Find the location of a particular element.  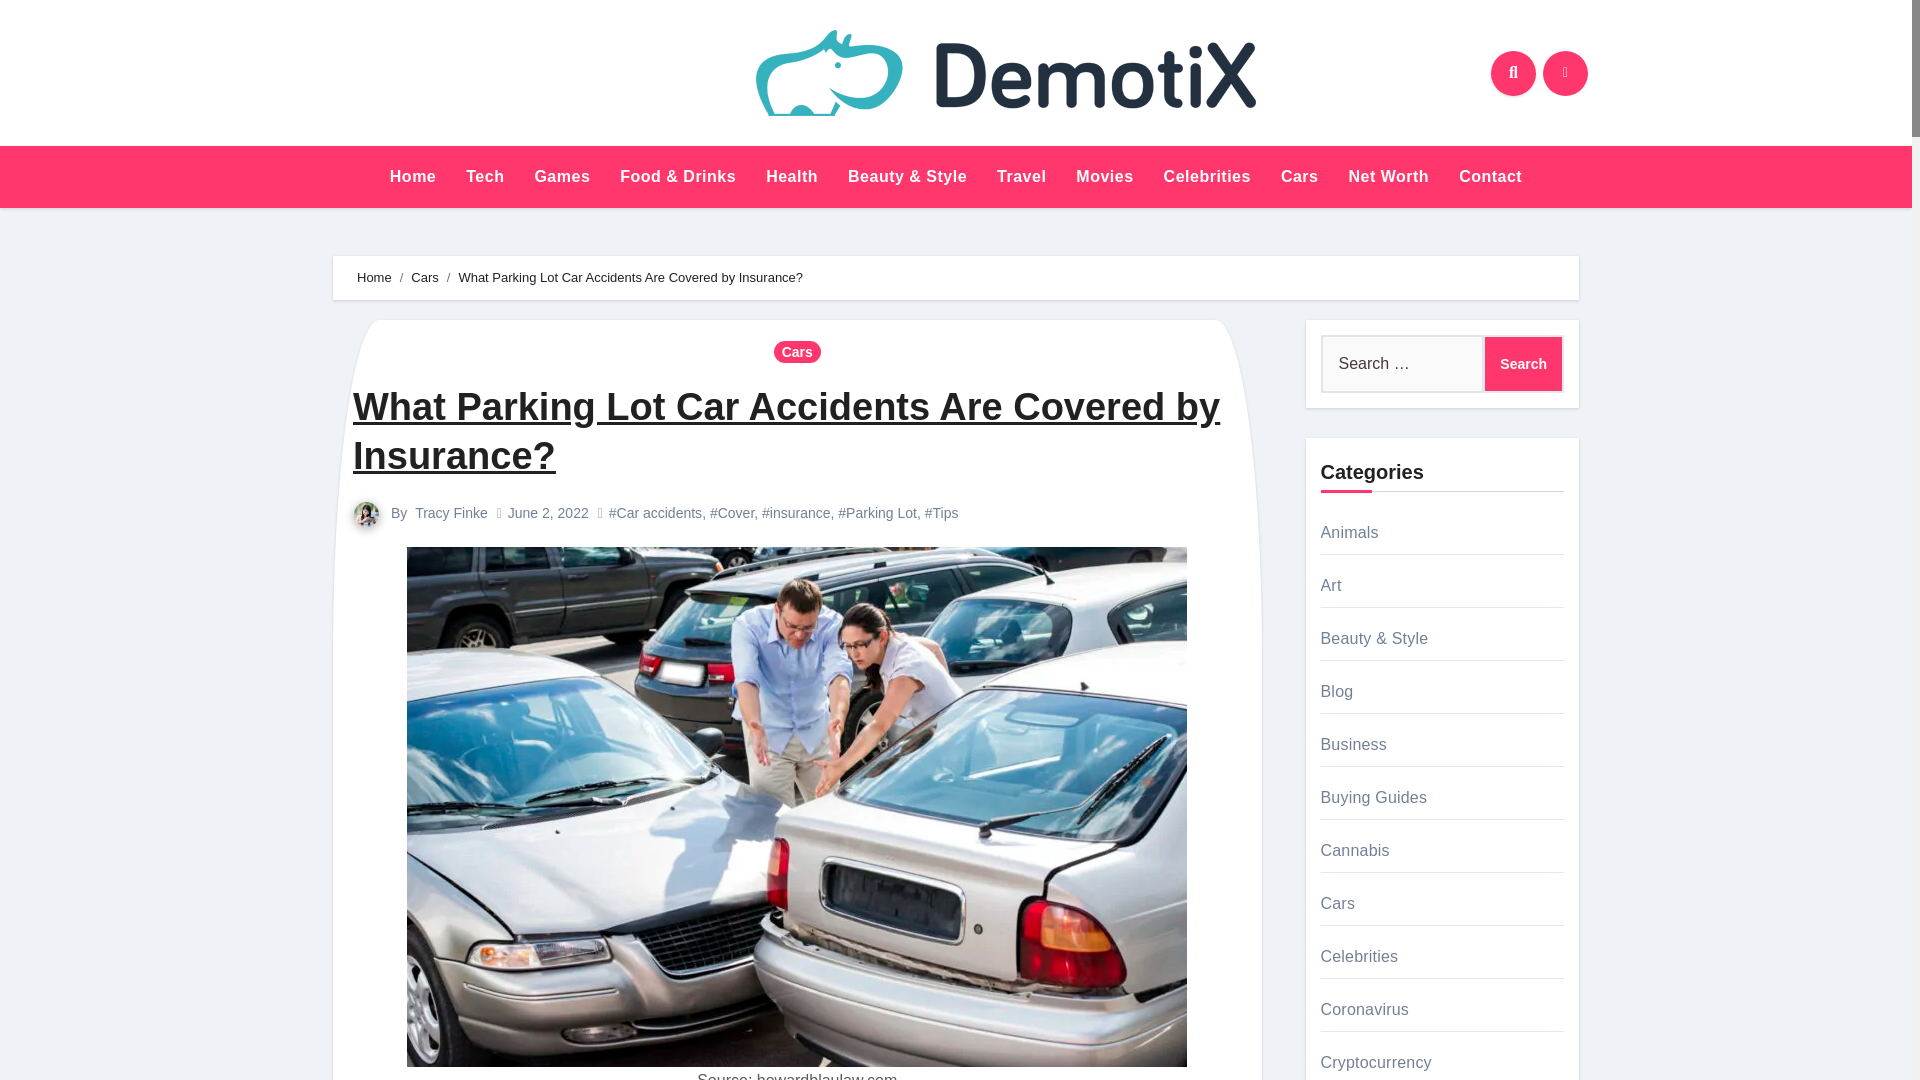

Movies is located at coordinates (1104, 176).